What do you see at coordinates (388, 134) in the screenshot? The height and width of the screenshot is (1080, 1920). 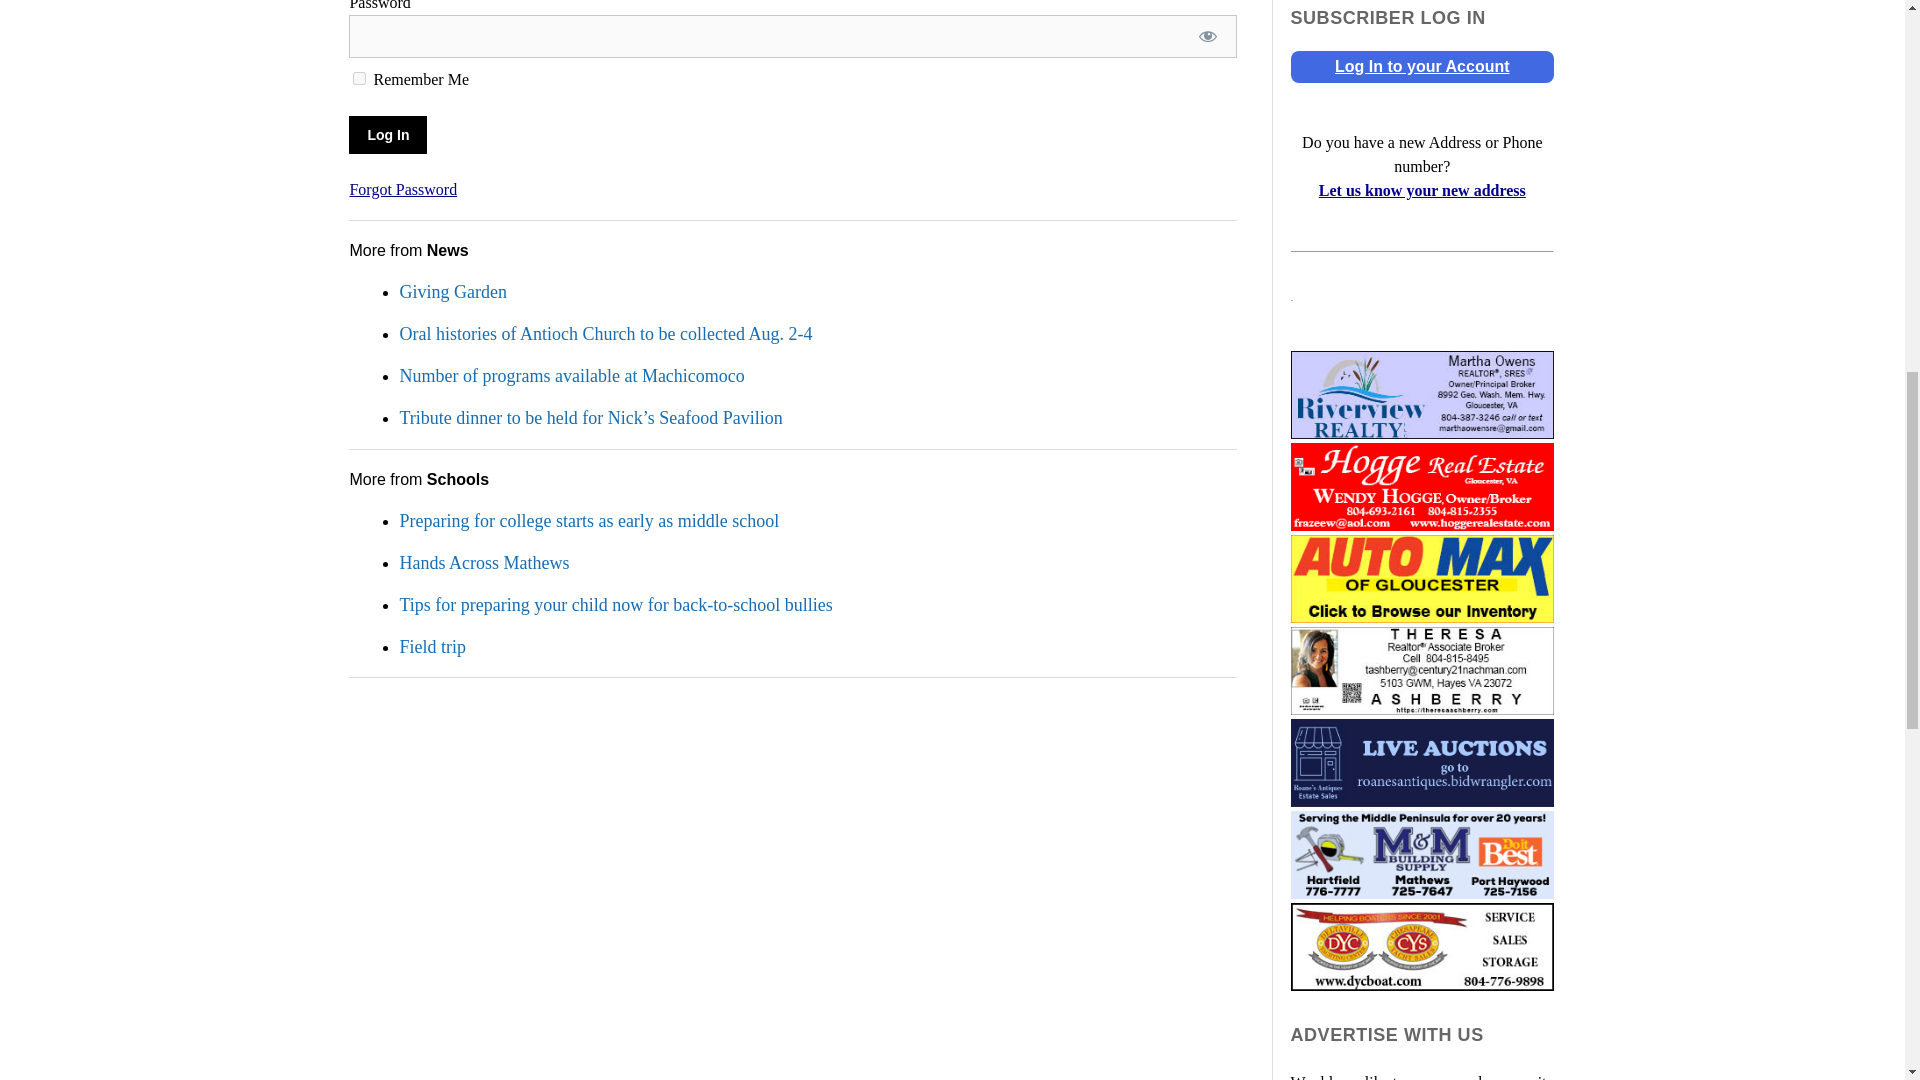 I see `Log In` at bounding box center [388, 134].